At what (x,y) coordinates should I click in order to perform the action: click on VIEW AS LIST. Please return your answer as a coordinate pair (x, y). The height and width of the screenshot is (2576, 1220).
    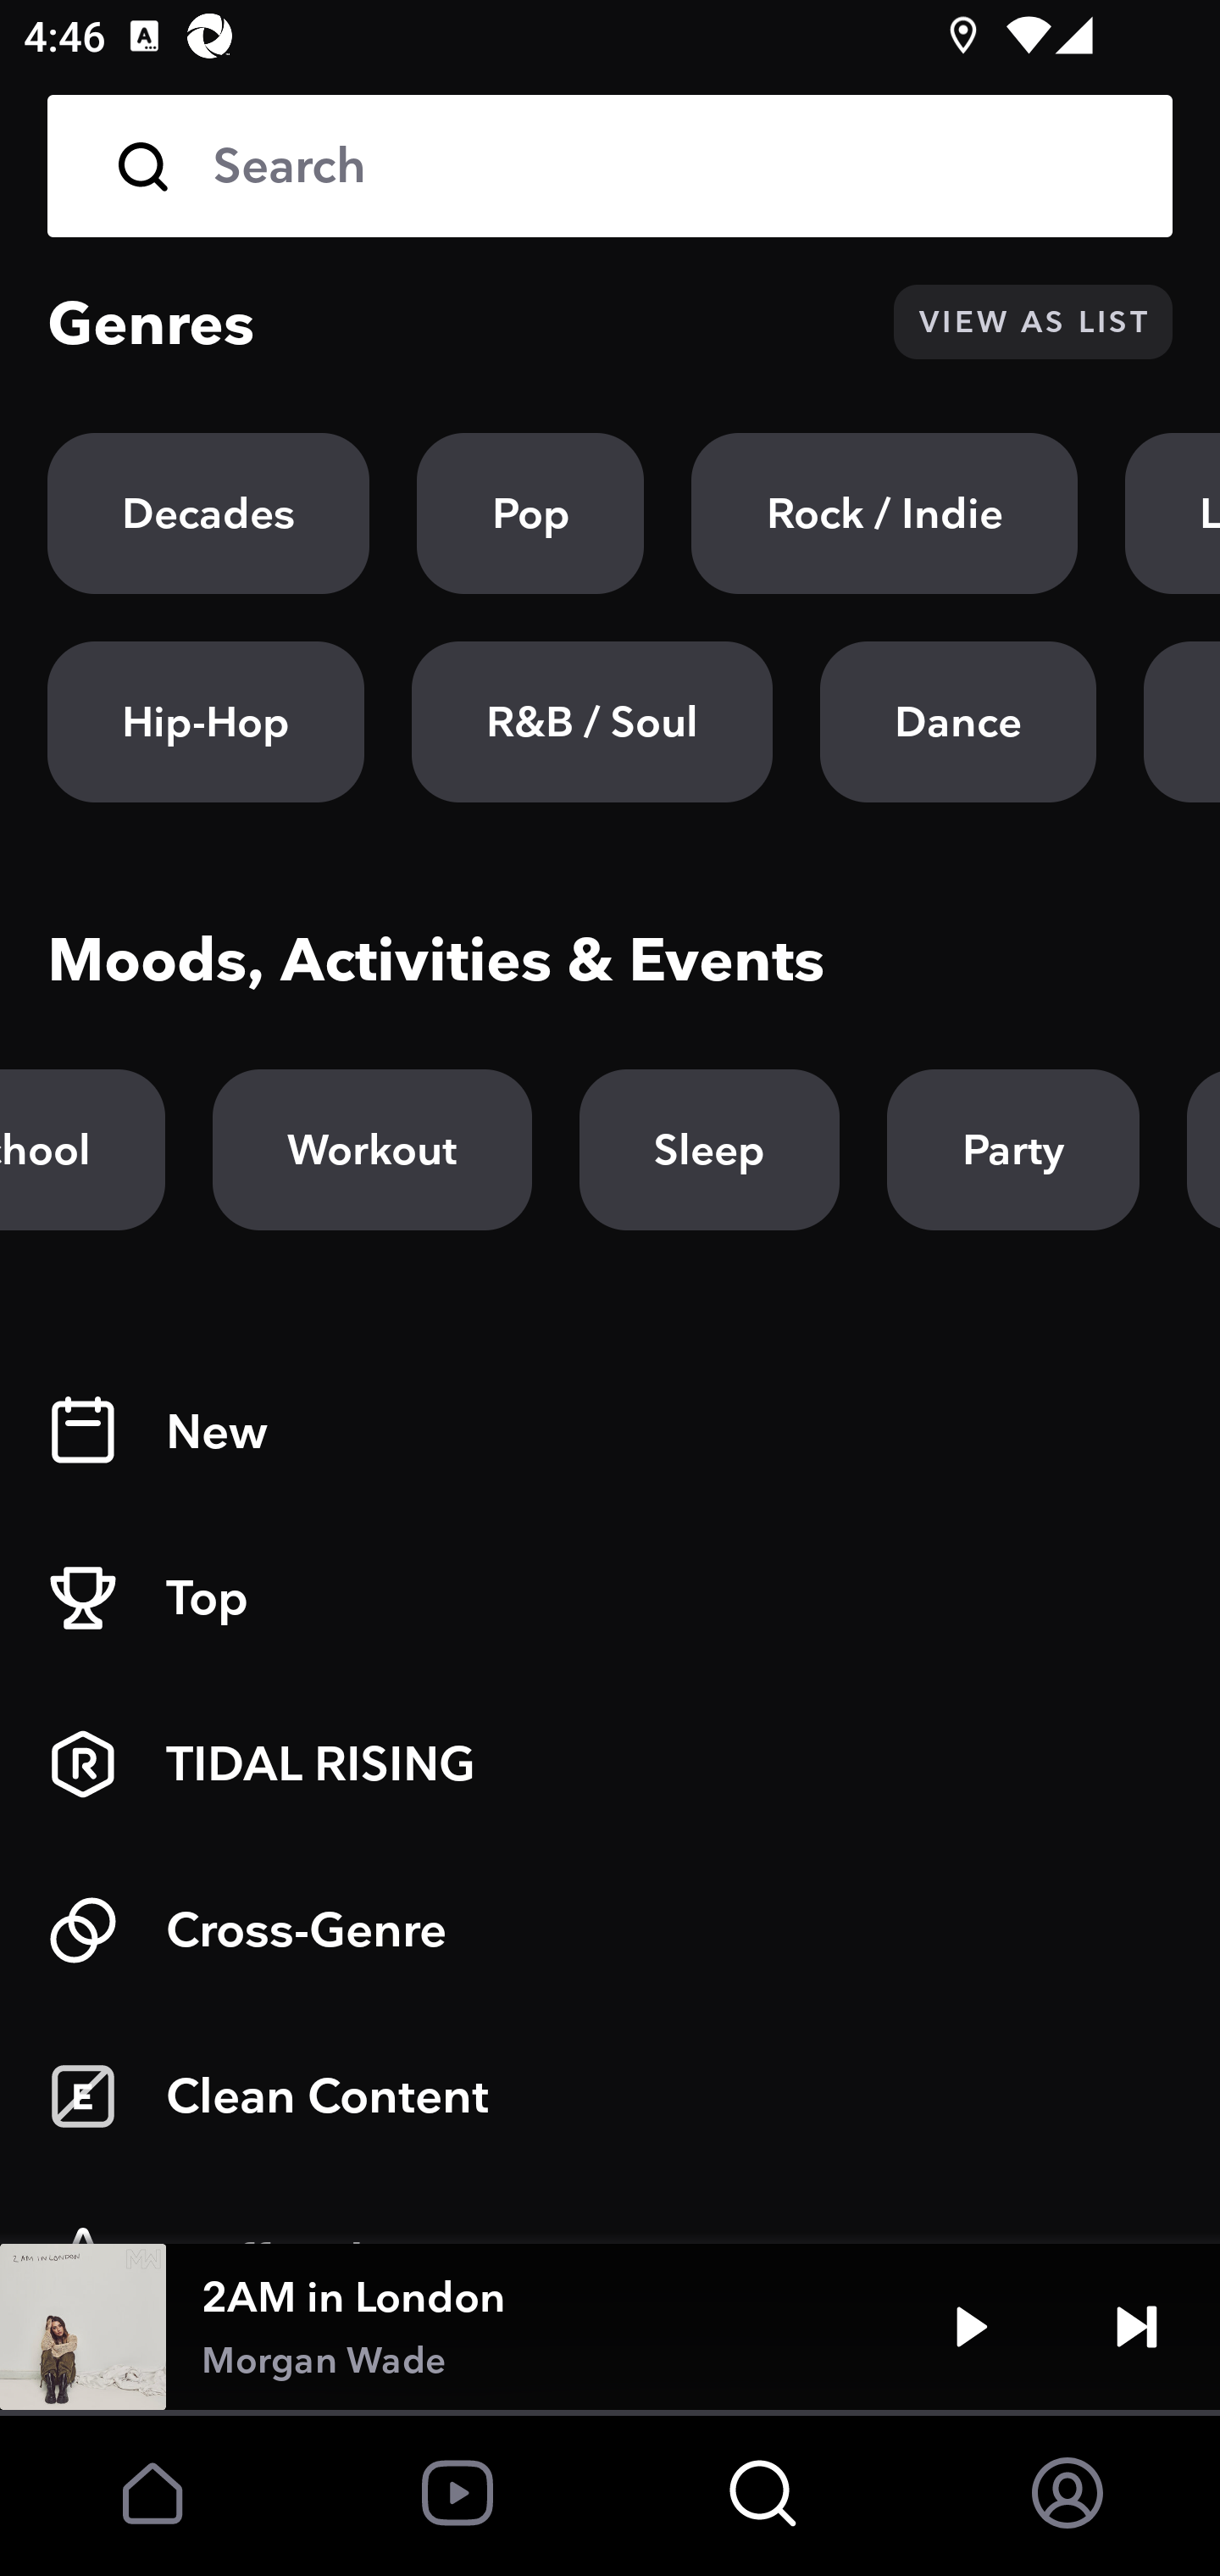
    Looking at the image, I should click on (1033, 322).